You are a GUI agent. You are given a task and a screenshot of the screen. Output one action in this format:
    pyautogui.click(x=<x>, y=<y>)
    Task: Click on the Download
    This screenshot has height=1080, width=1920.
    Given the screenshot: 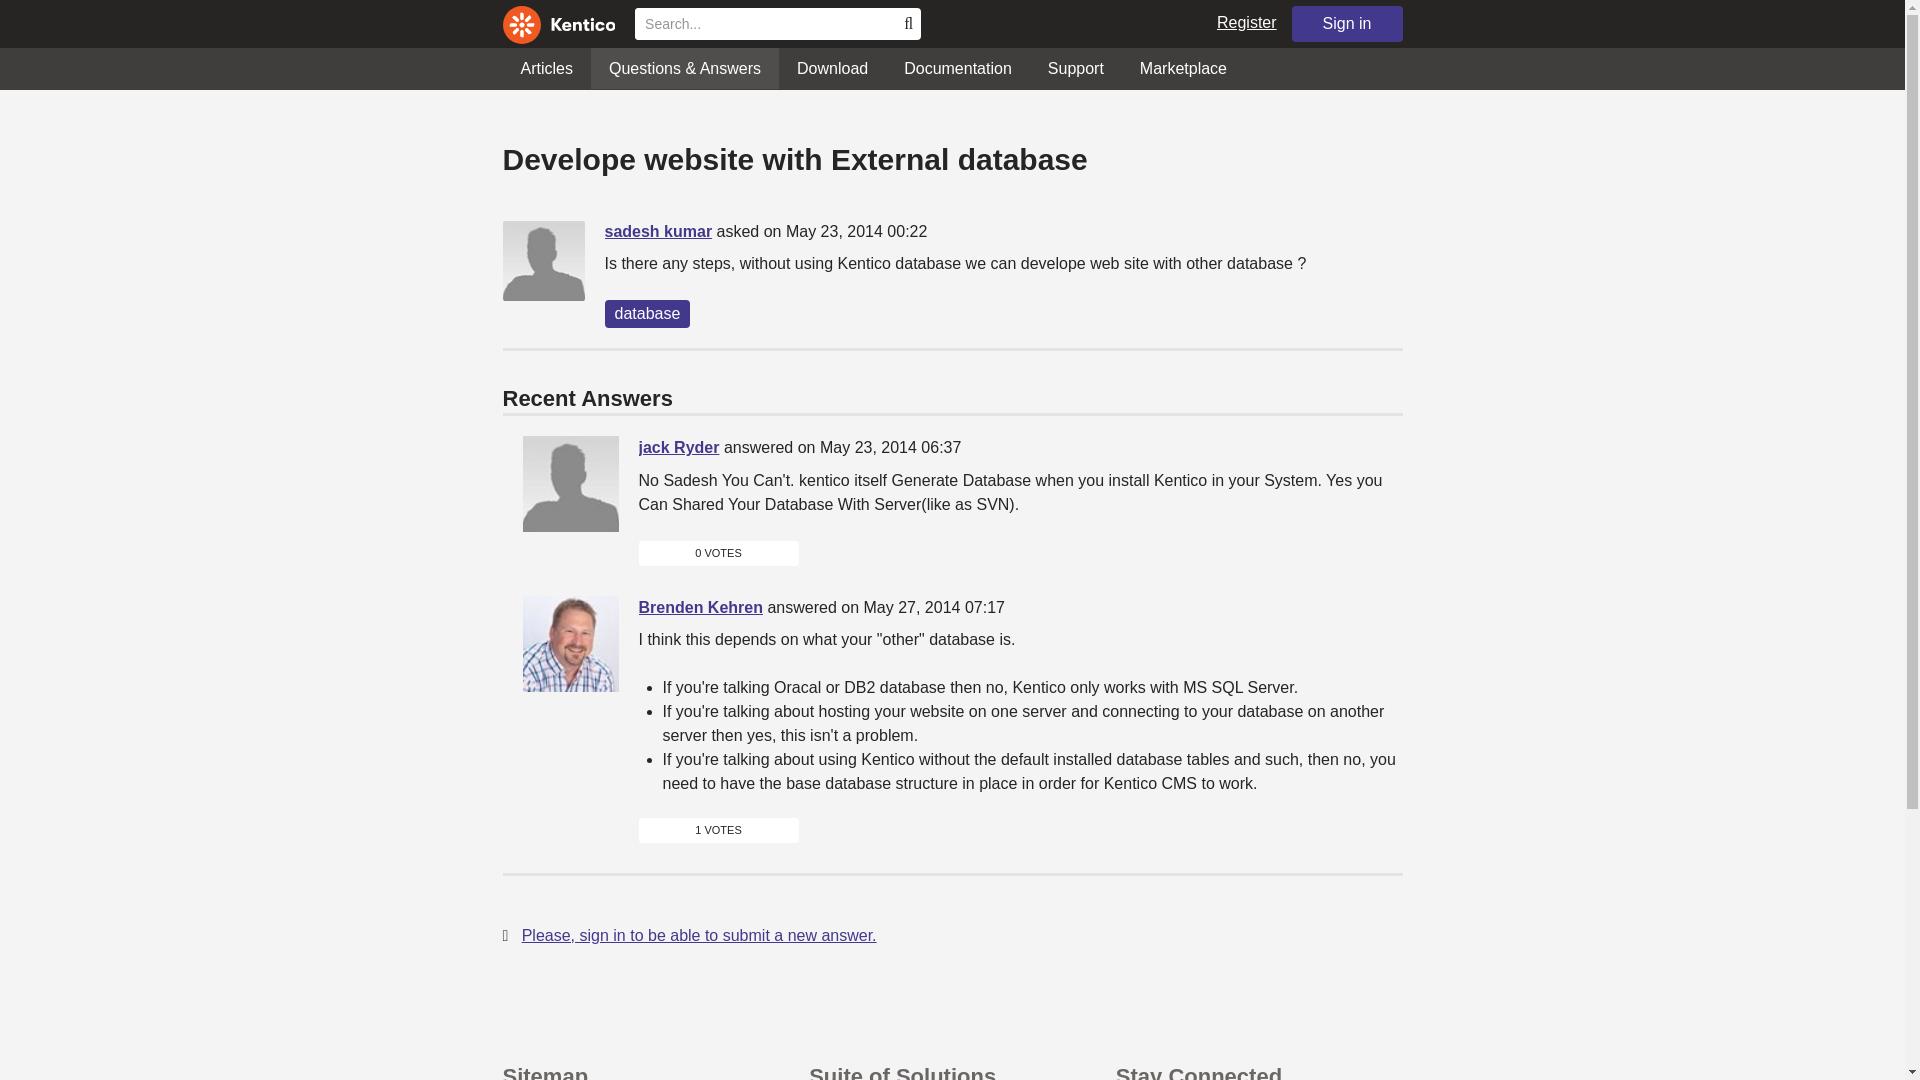 What is the action you would take?
    pyautogui.click(x=832, y=68)
    